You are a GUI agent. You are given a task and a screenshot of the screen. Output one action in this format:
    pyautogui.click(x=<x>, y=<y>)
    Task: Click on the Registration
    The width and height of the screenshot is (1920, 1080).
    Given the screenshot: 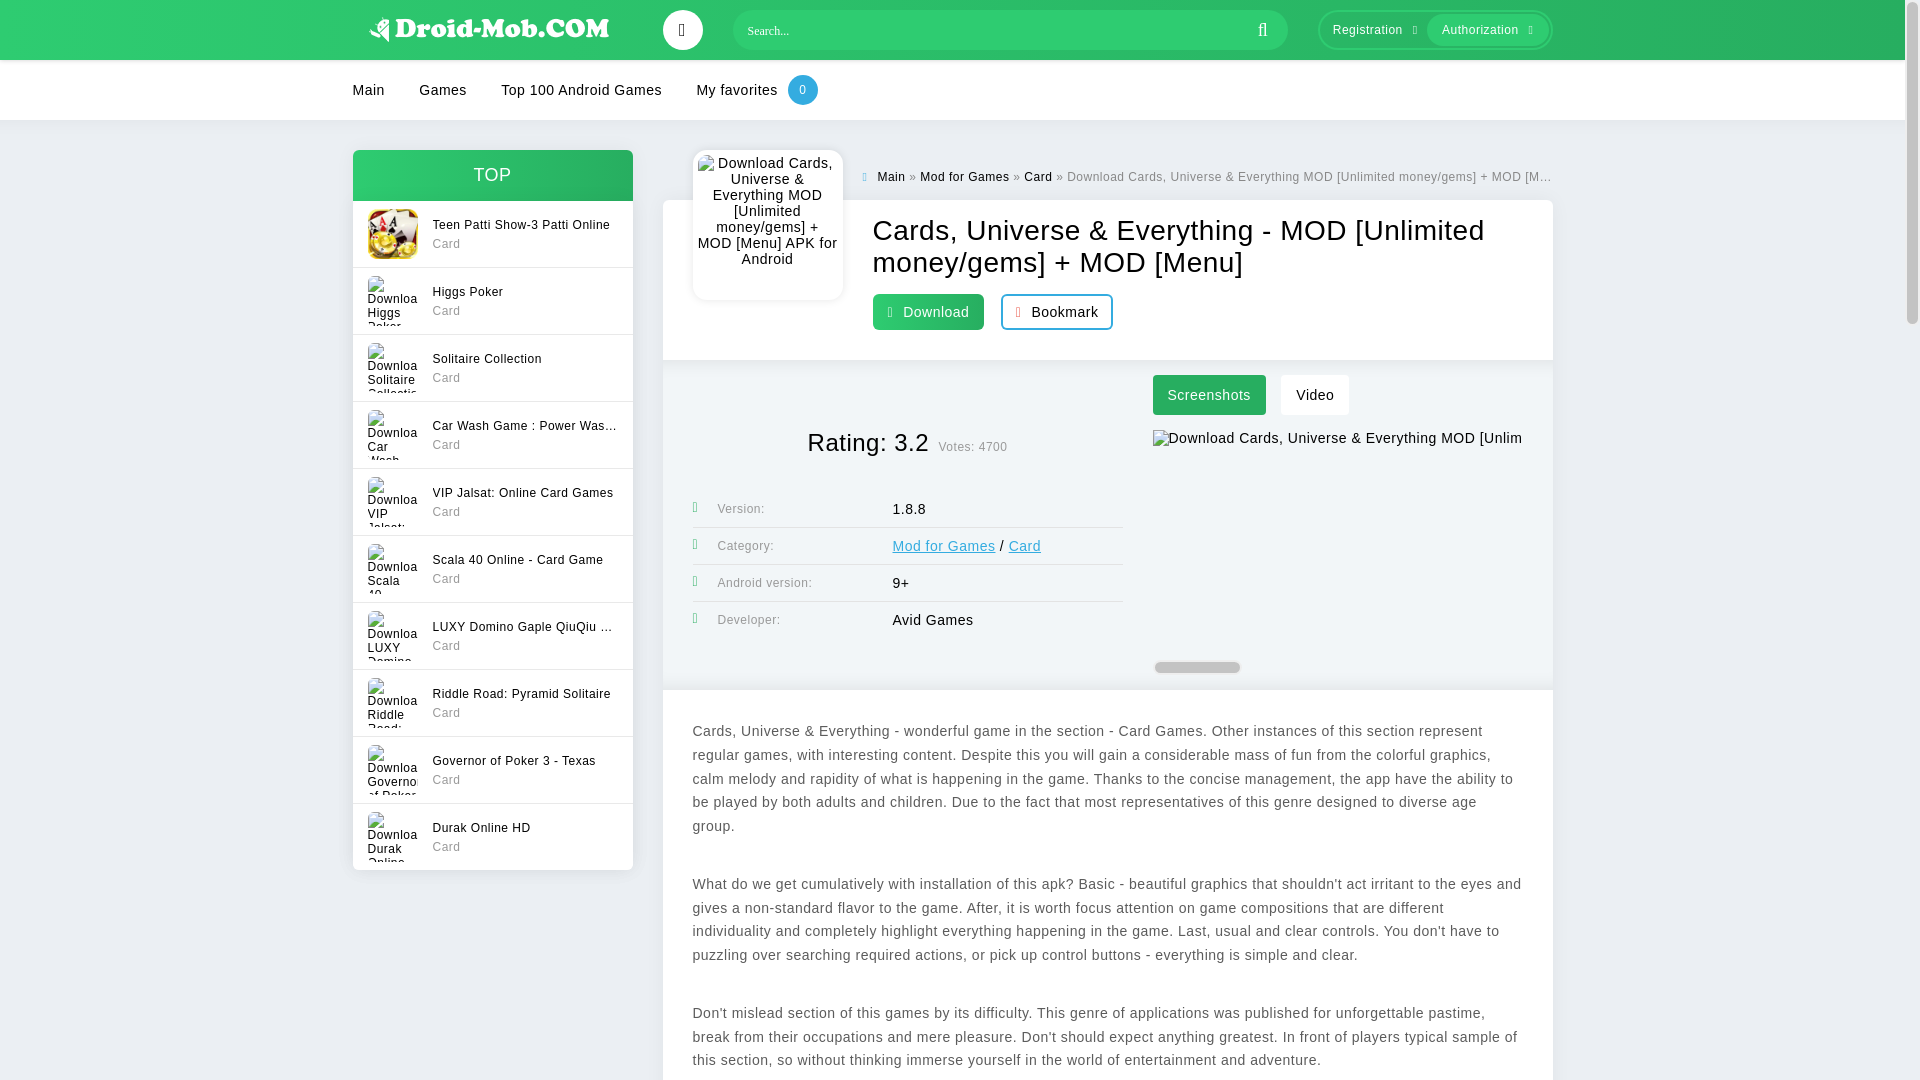 What is the action you would take?
    pyautogui.click(x=491, y=702)
    